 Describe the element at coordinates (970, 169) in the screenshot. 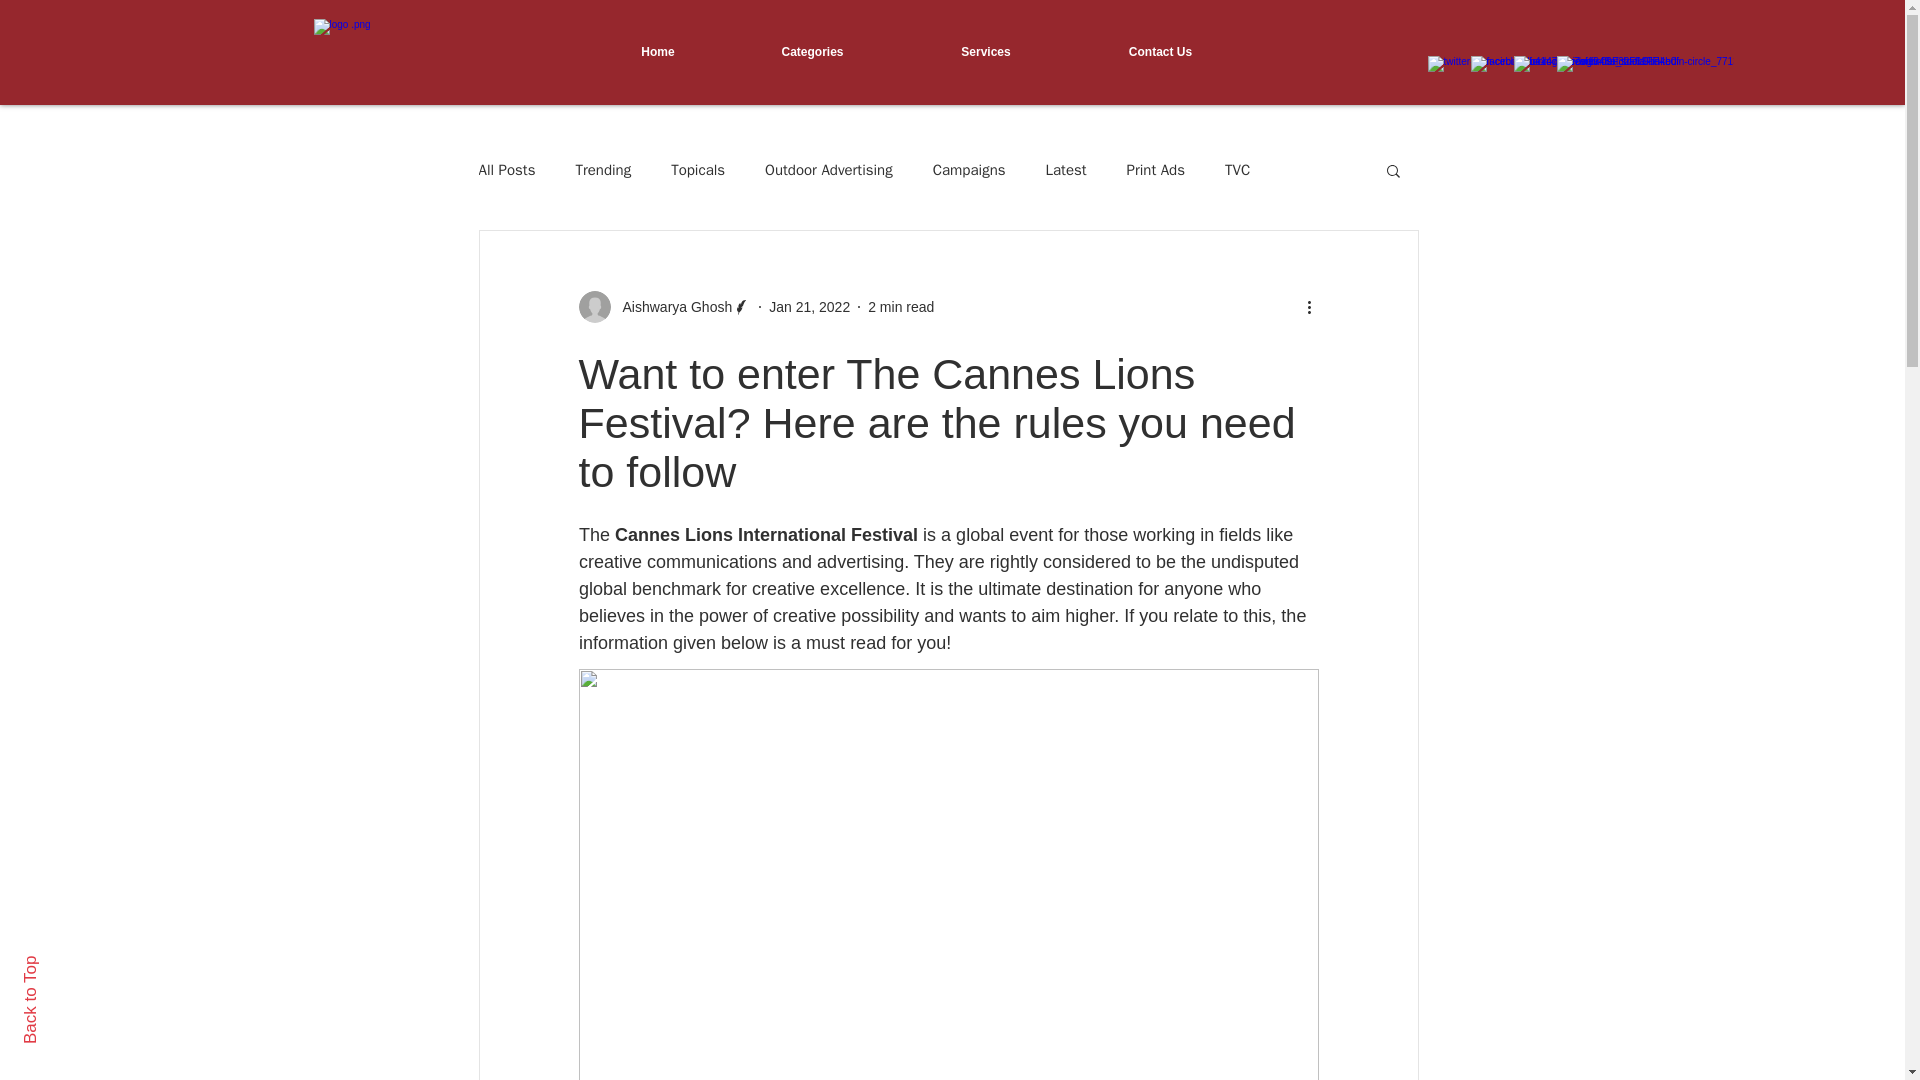

I see `Campaigns` at that location.